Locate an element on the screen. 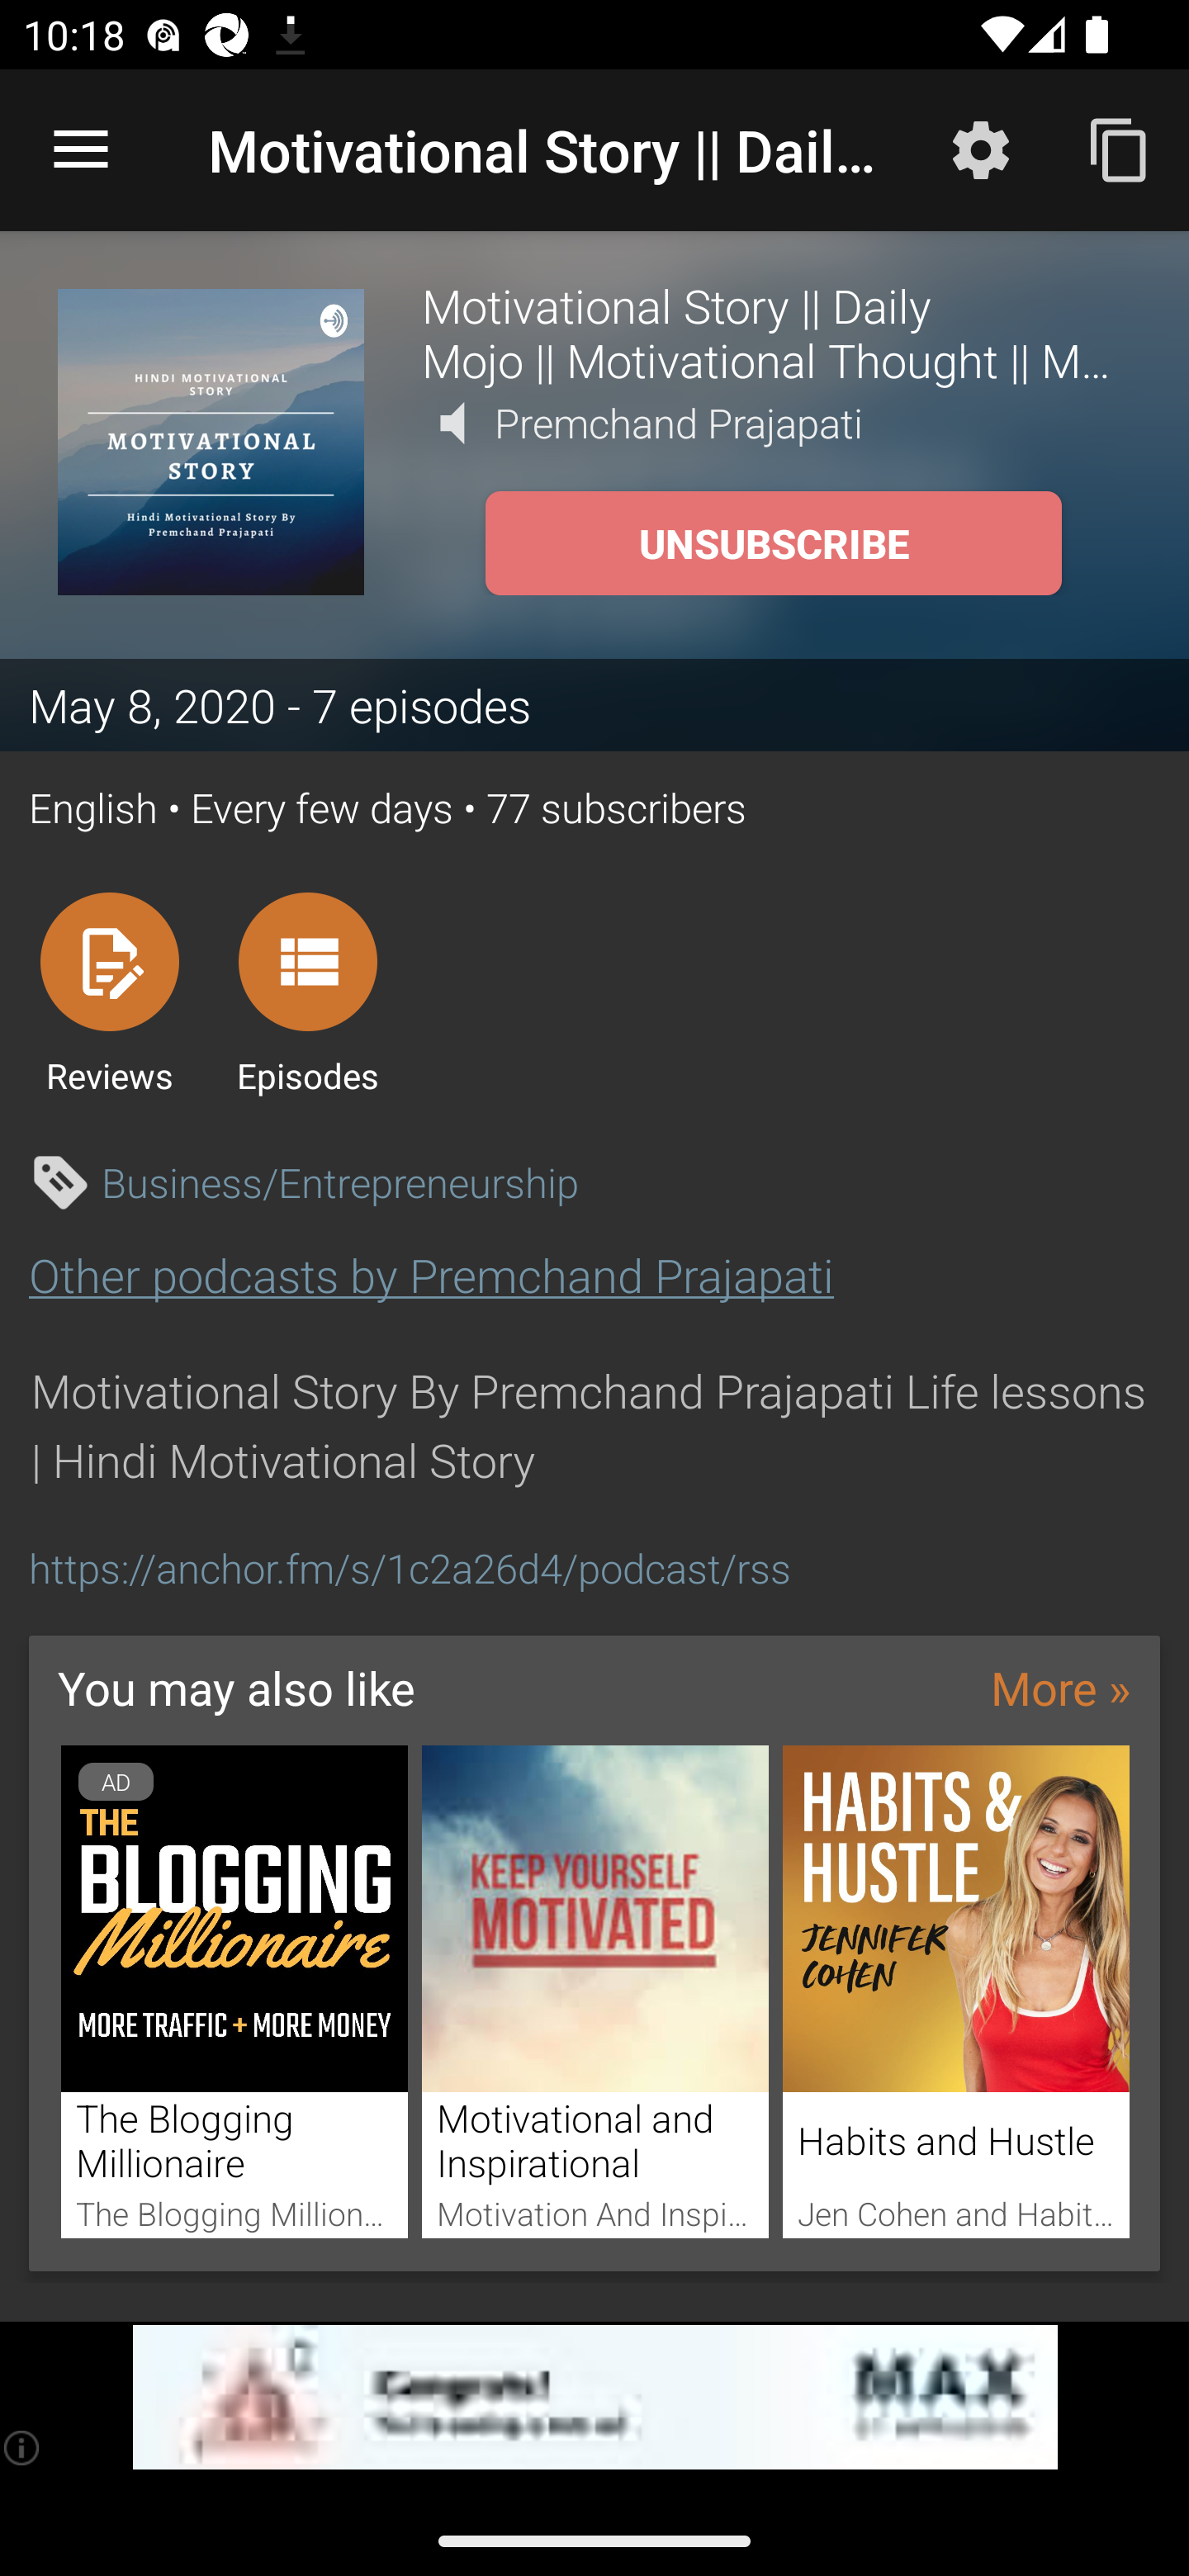  More » is located at coordinates (1060, 1688).